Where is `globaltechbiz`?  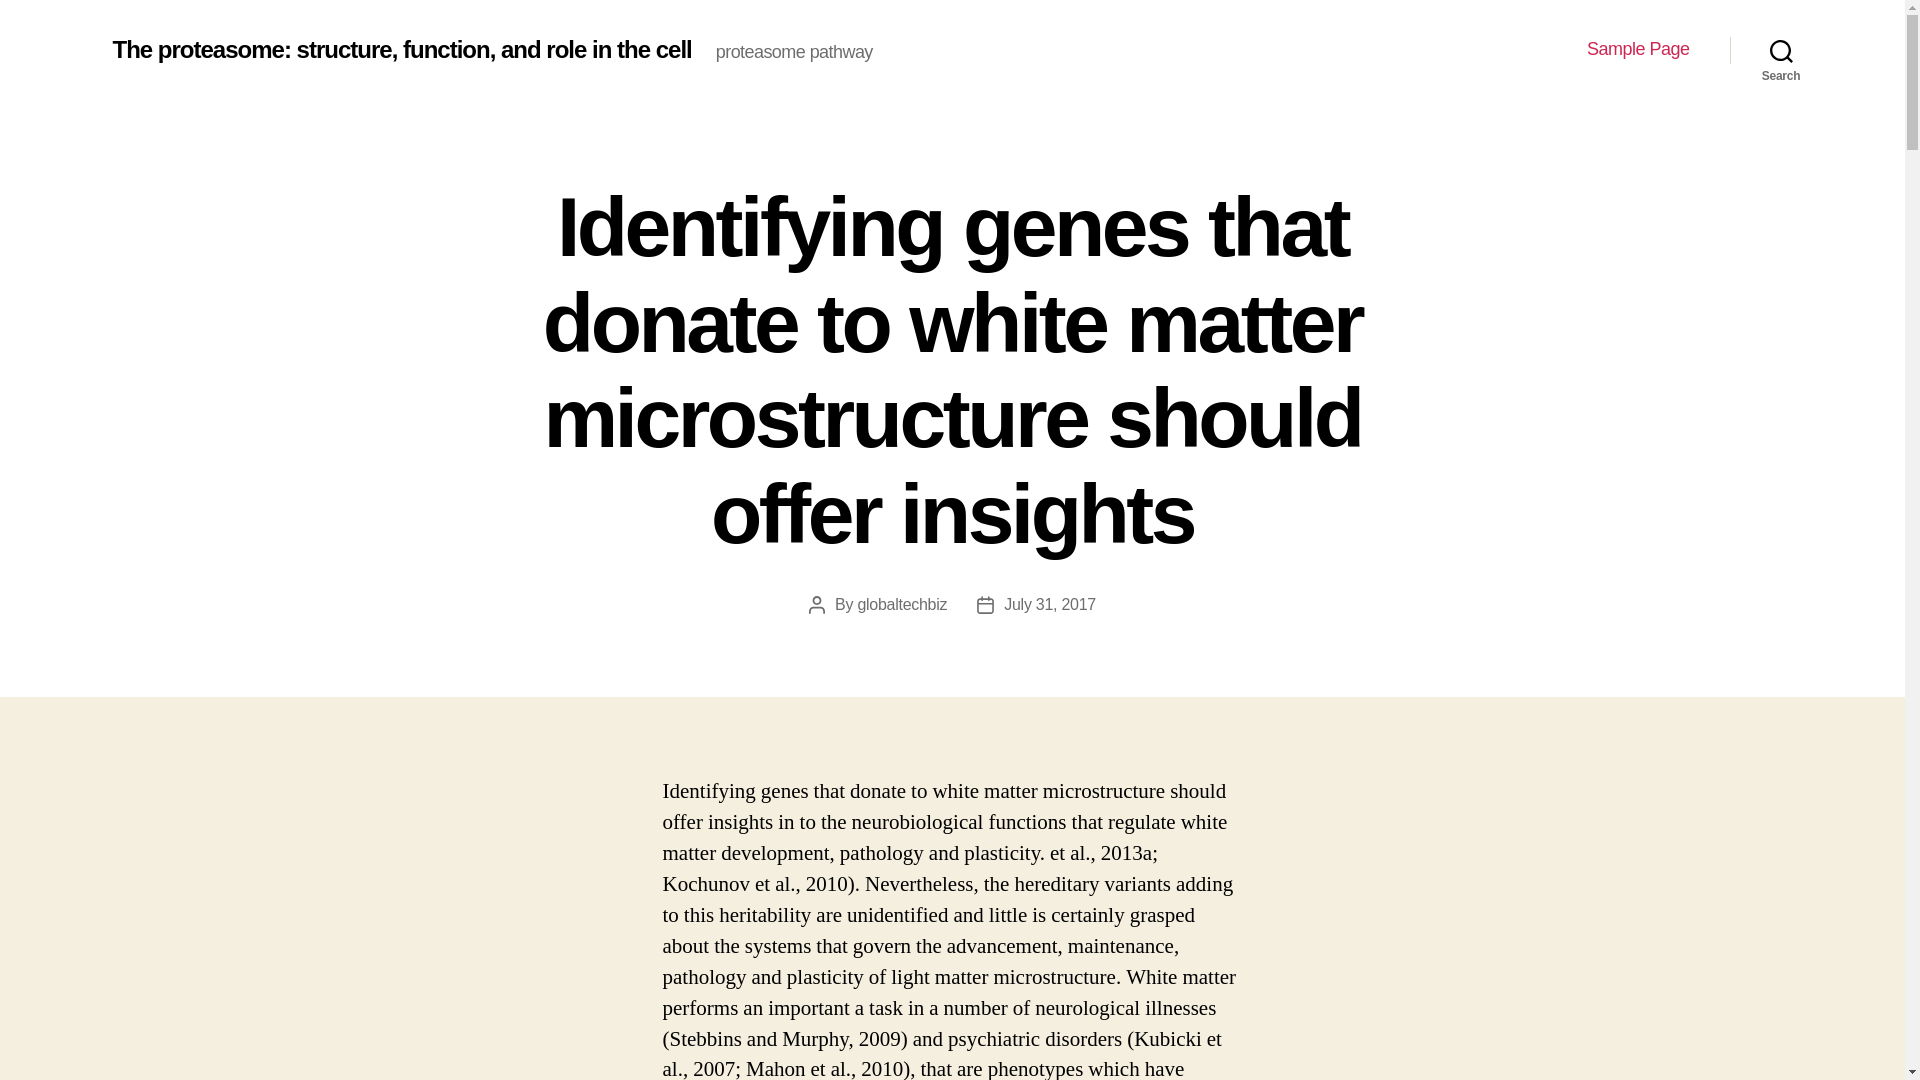
globaltechbiz is located at coordinates (901, 604).